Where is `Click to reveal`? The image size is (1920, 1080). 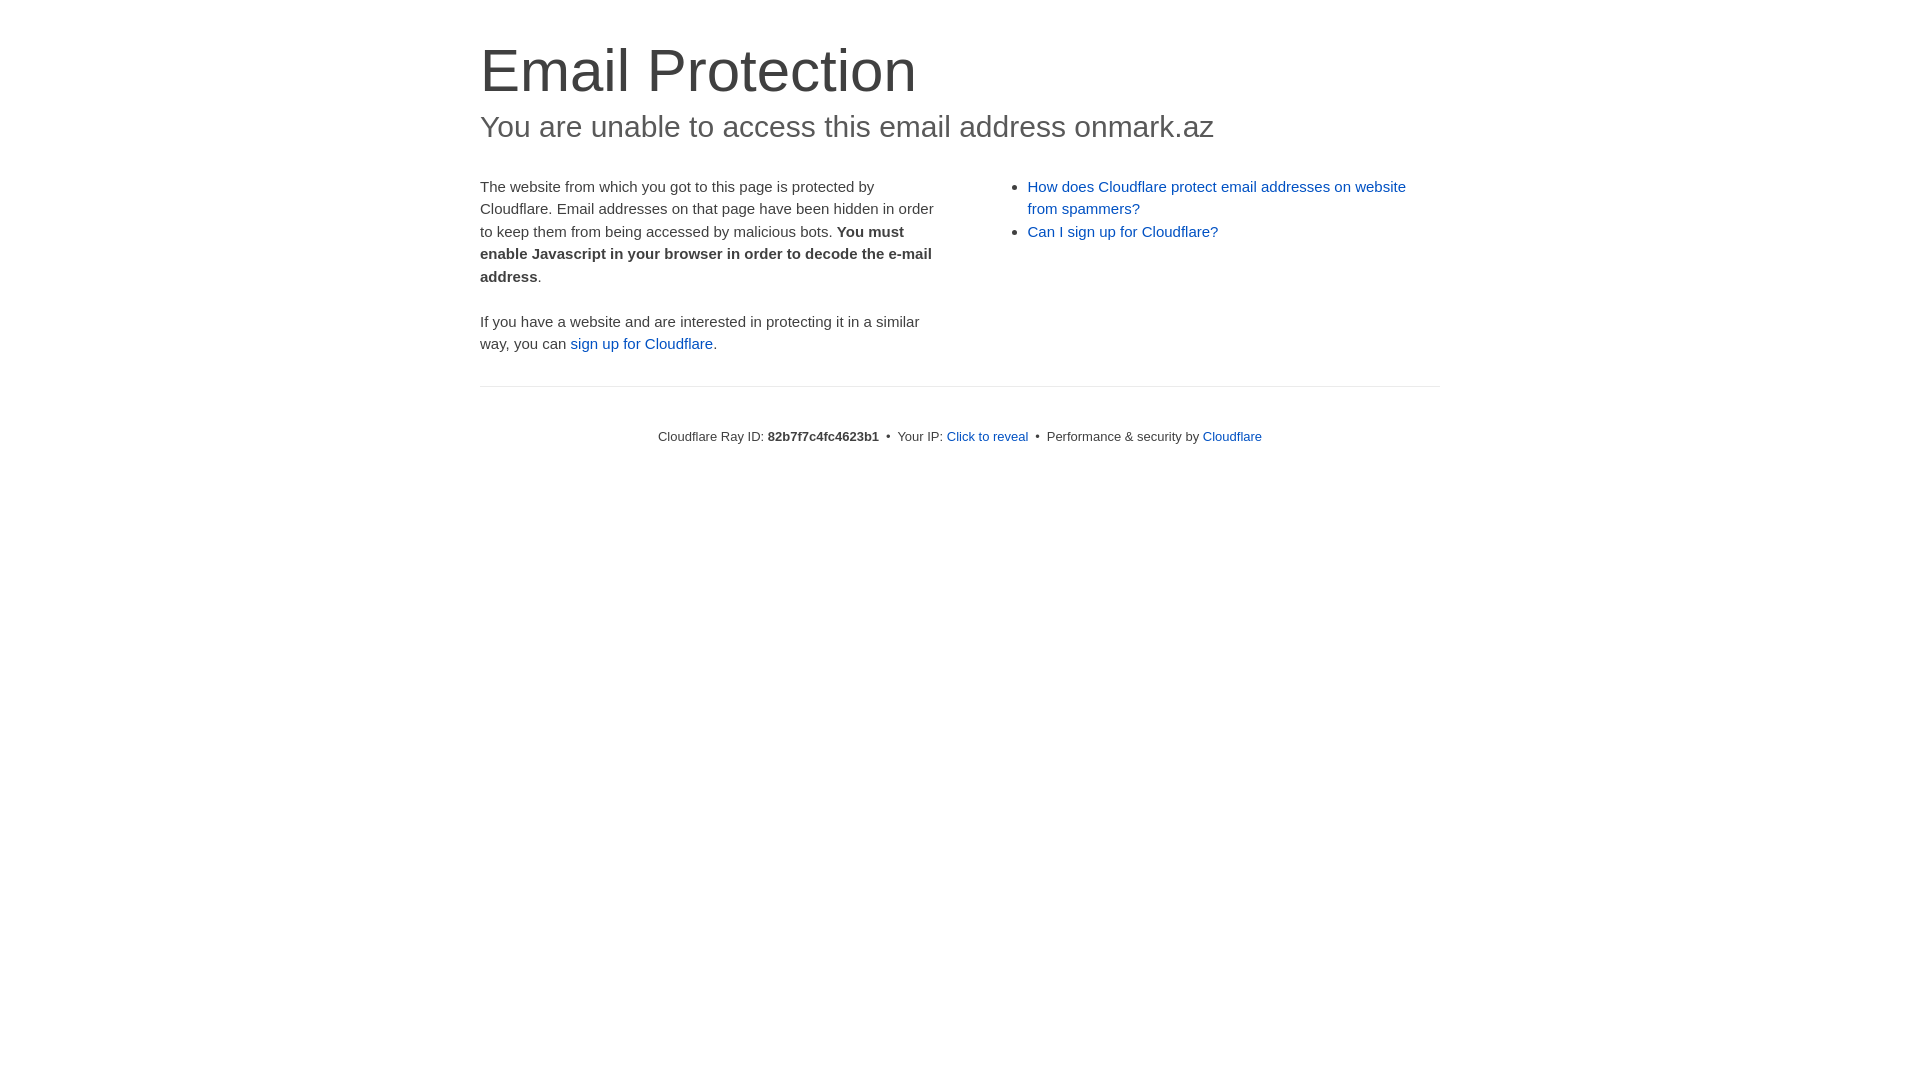
Click to reveal is located at coordinates (988, 436).